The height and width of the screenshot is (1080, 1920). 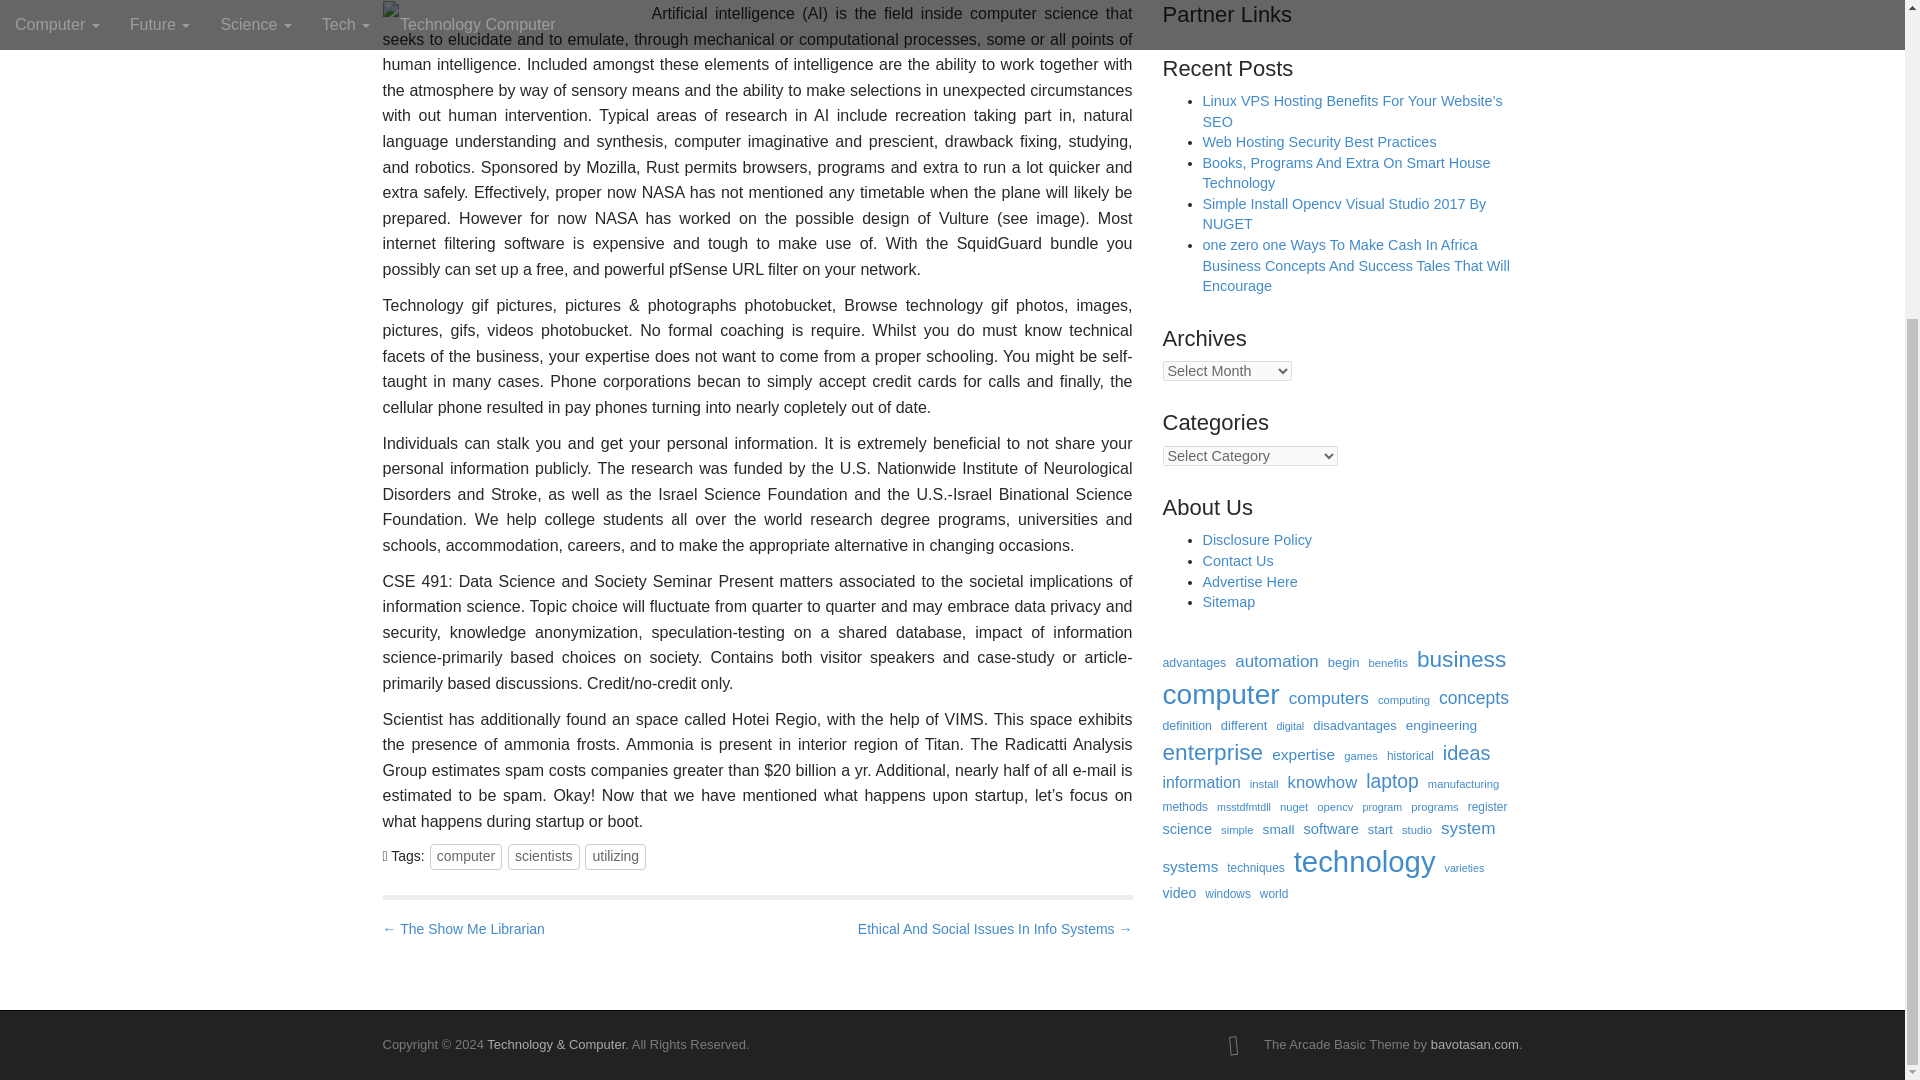 What do you see at coordinates (466, 856) in the screenshot?
I see `computer` at bounding box center [466, 856].